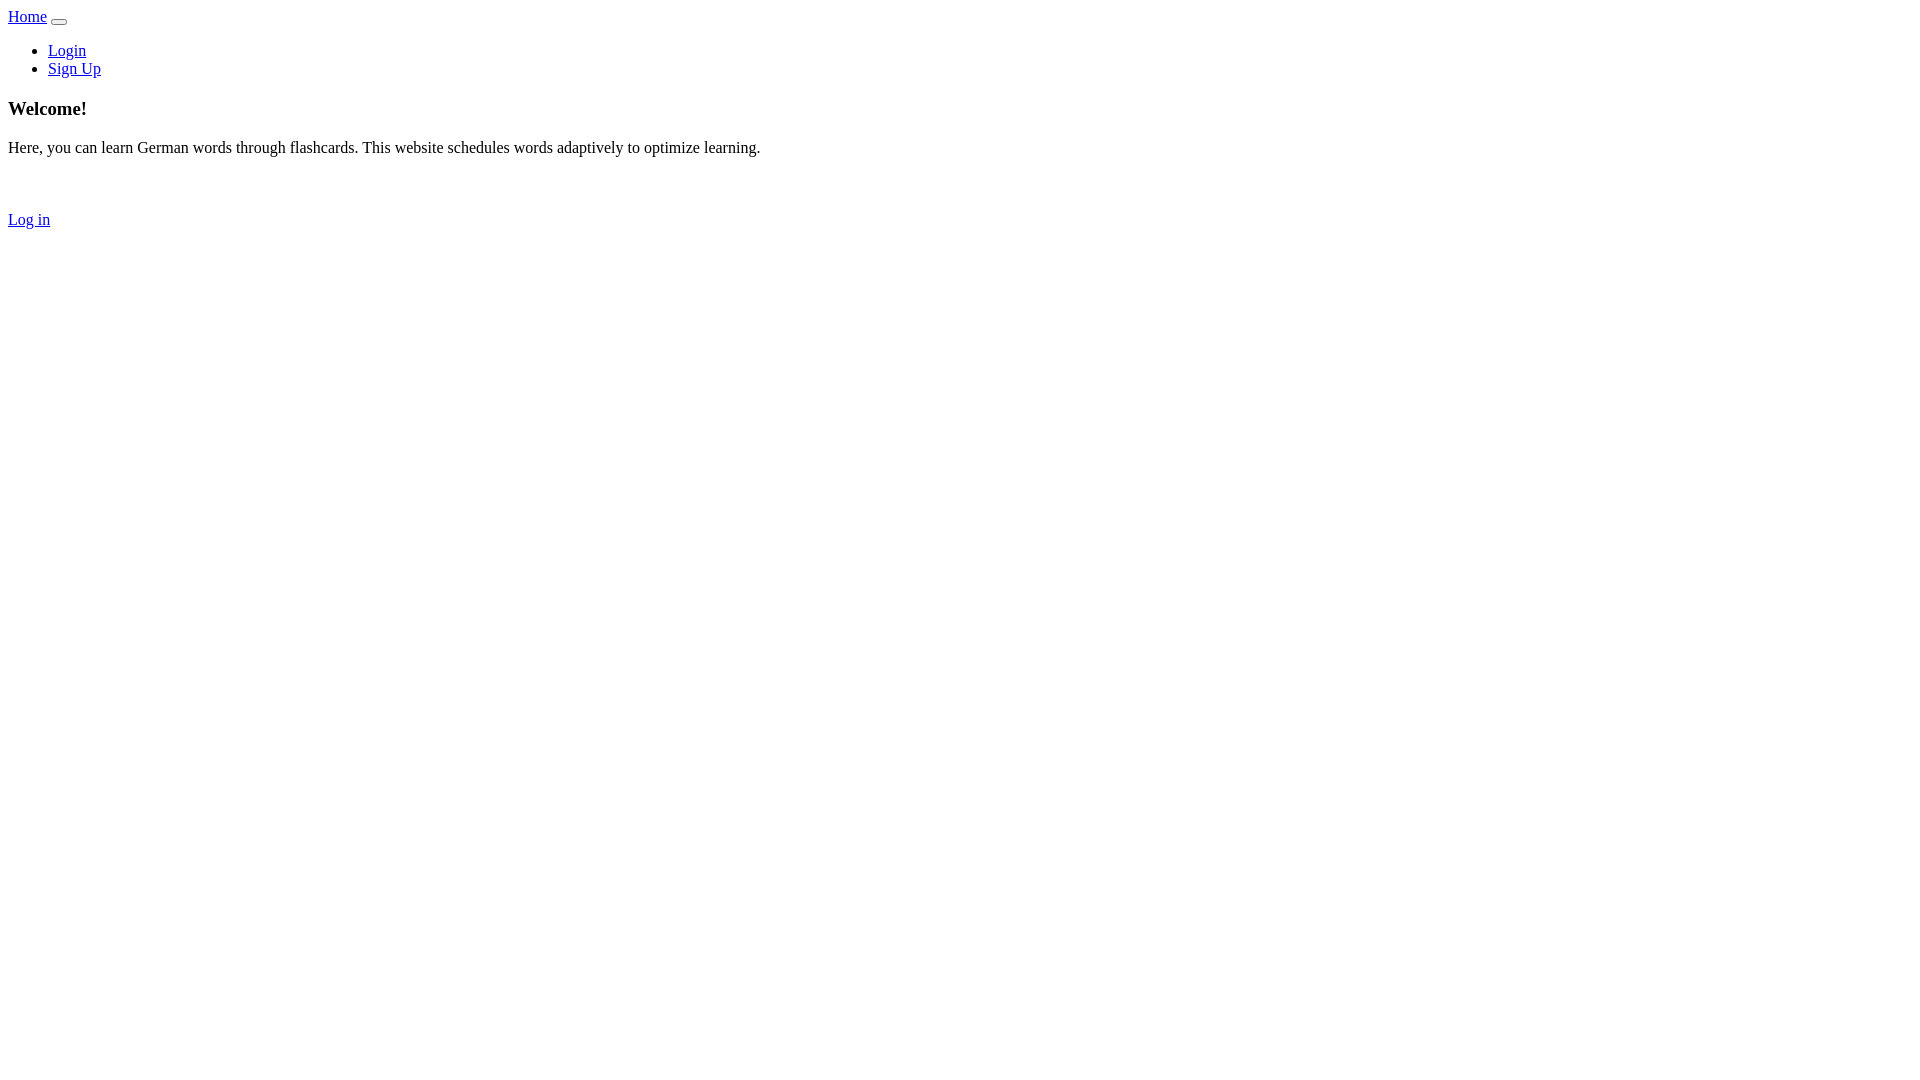 The width and height of the screenshot is (1920, 1080). I want to click on Login, so click(67, 50).